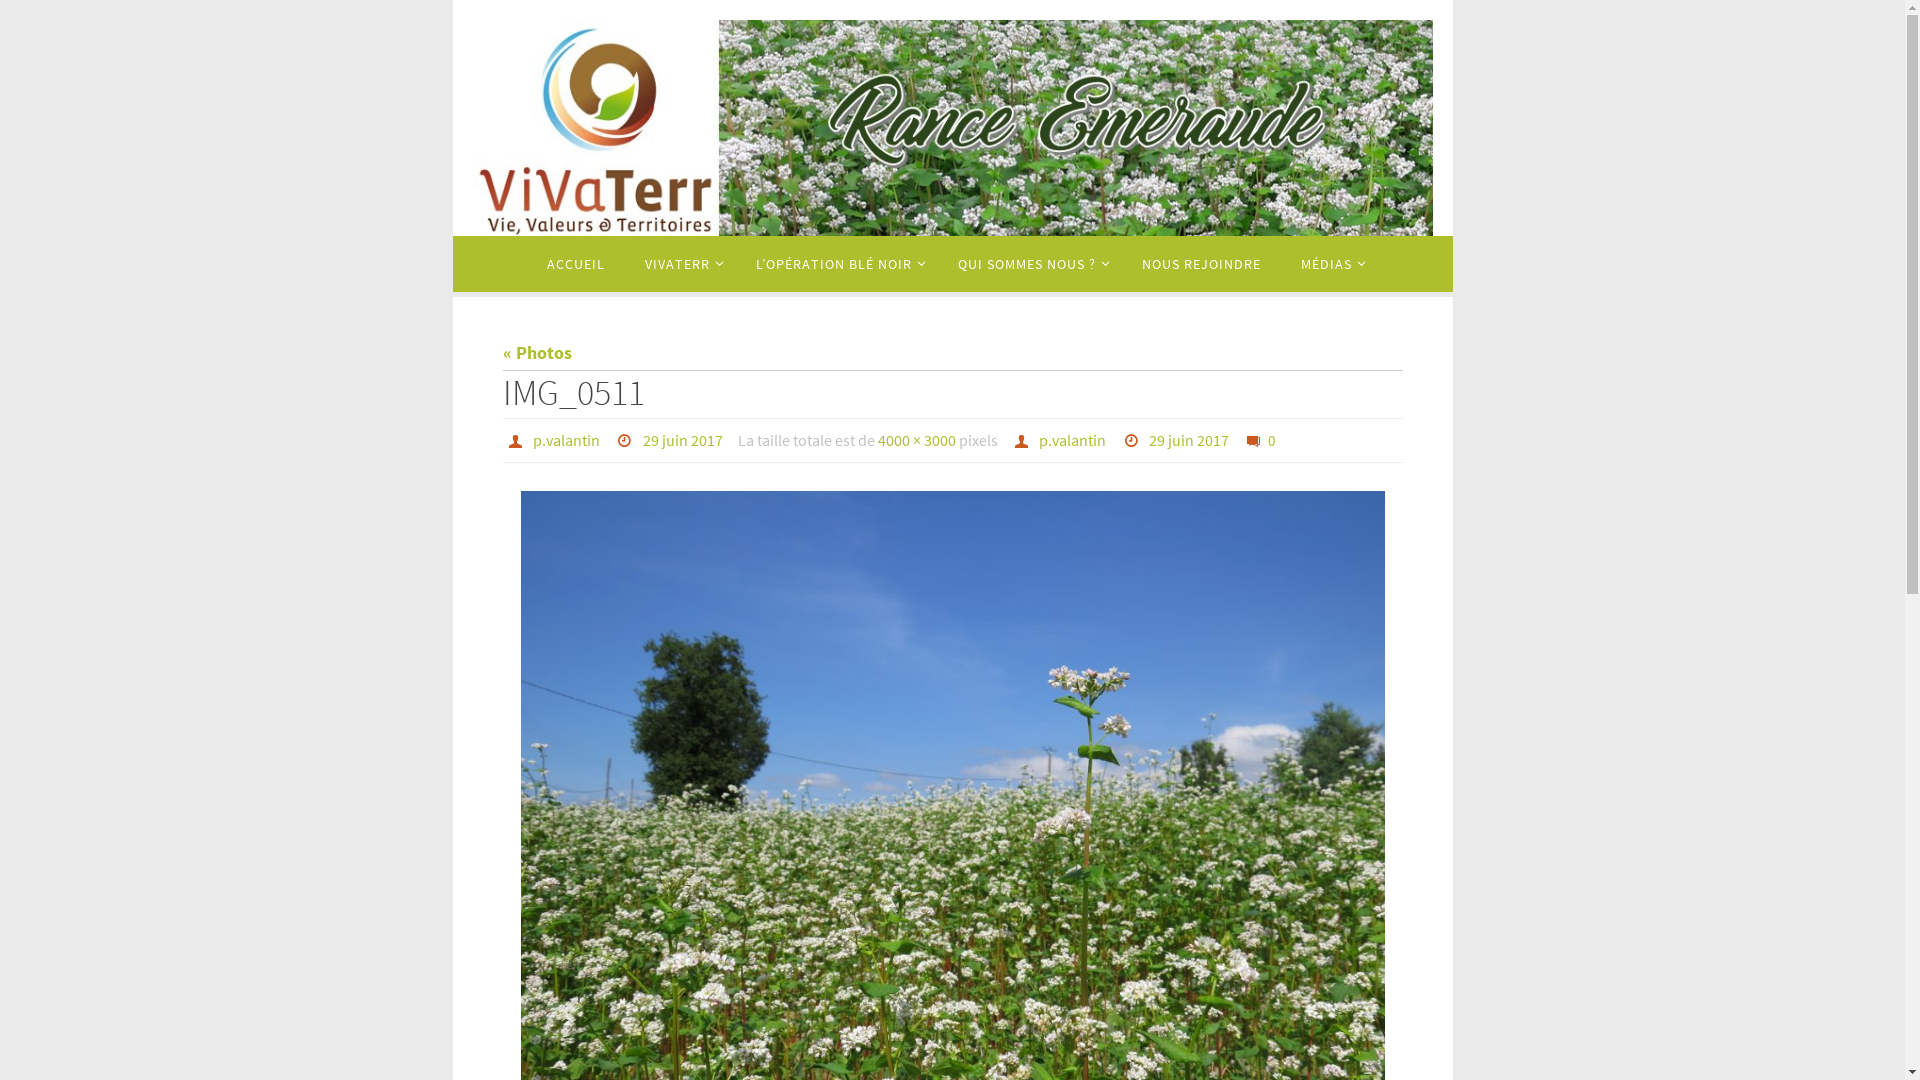 The height and width of the screenshot is (1080, 1920). I want to click on Leave a comment, so click(1256, 440).